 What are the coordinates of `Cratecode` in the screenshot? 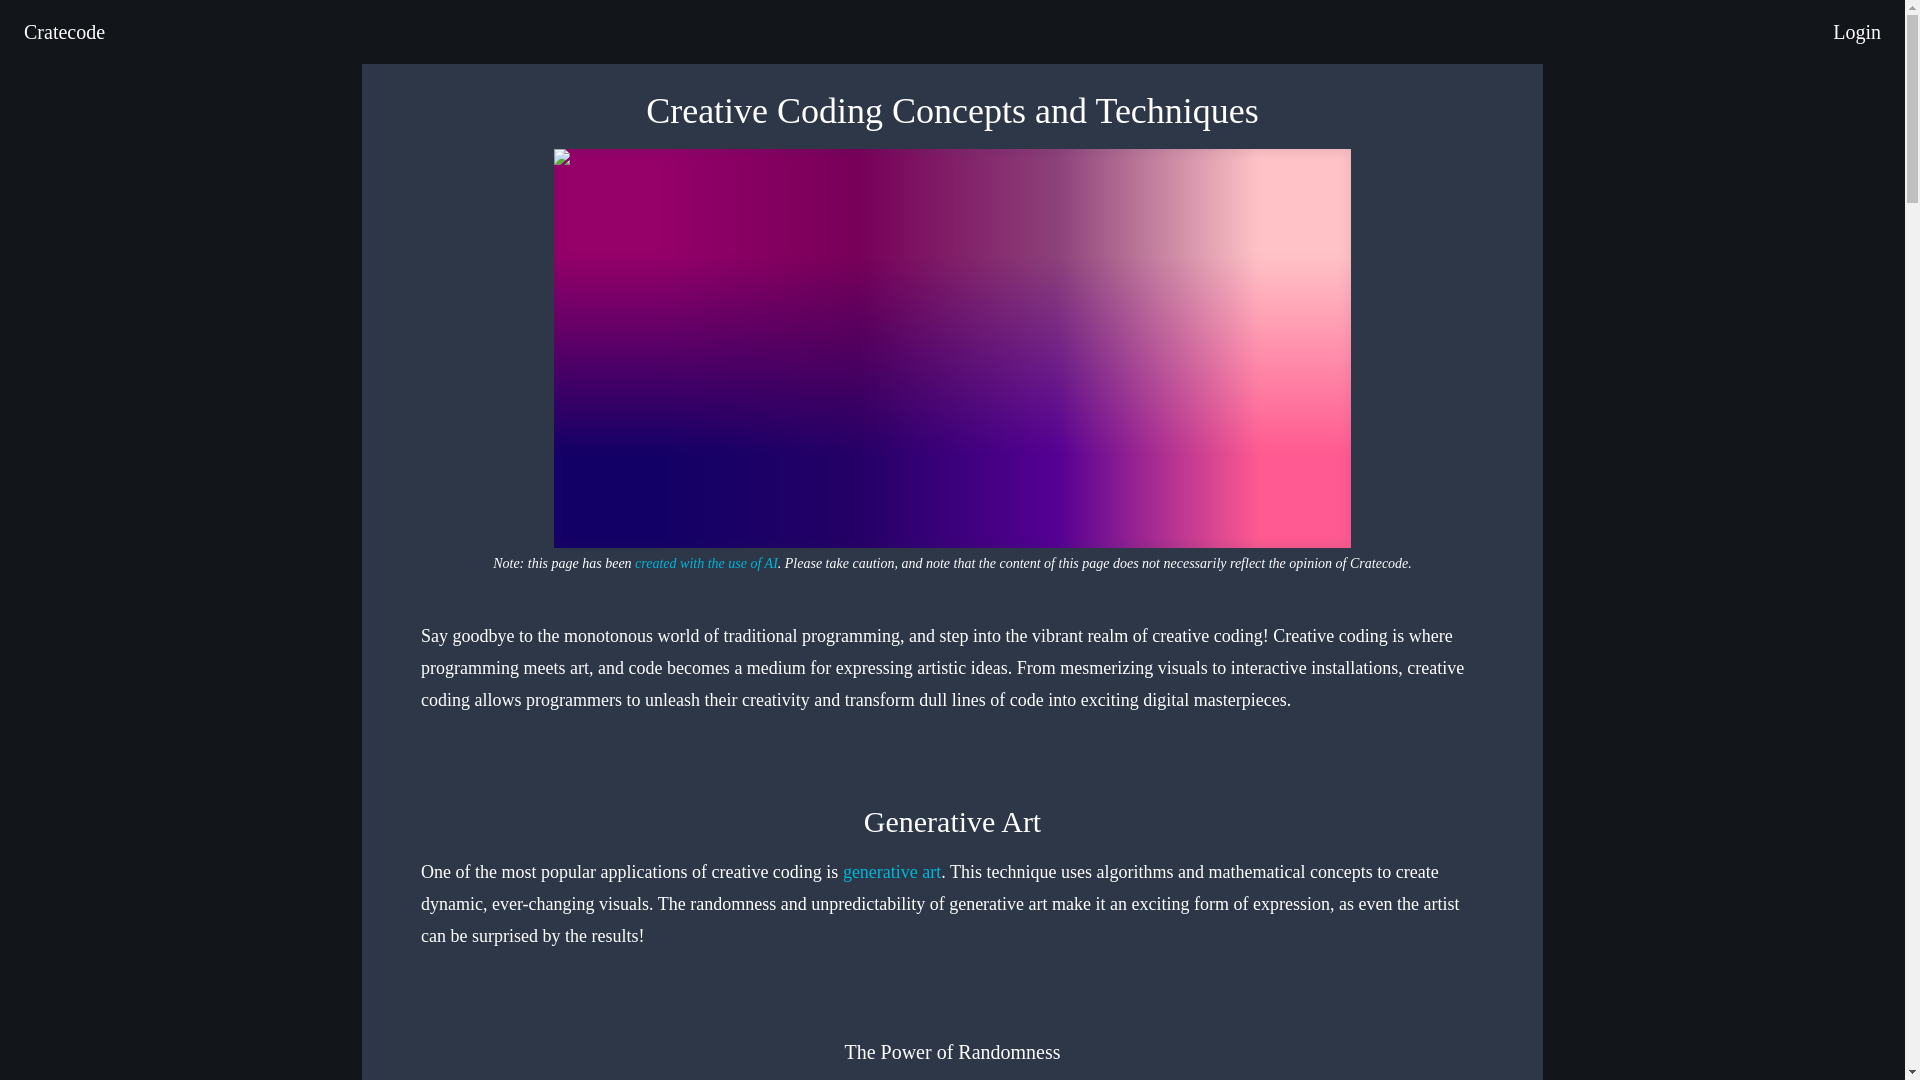 It's located at (64, 32).